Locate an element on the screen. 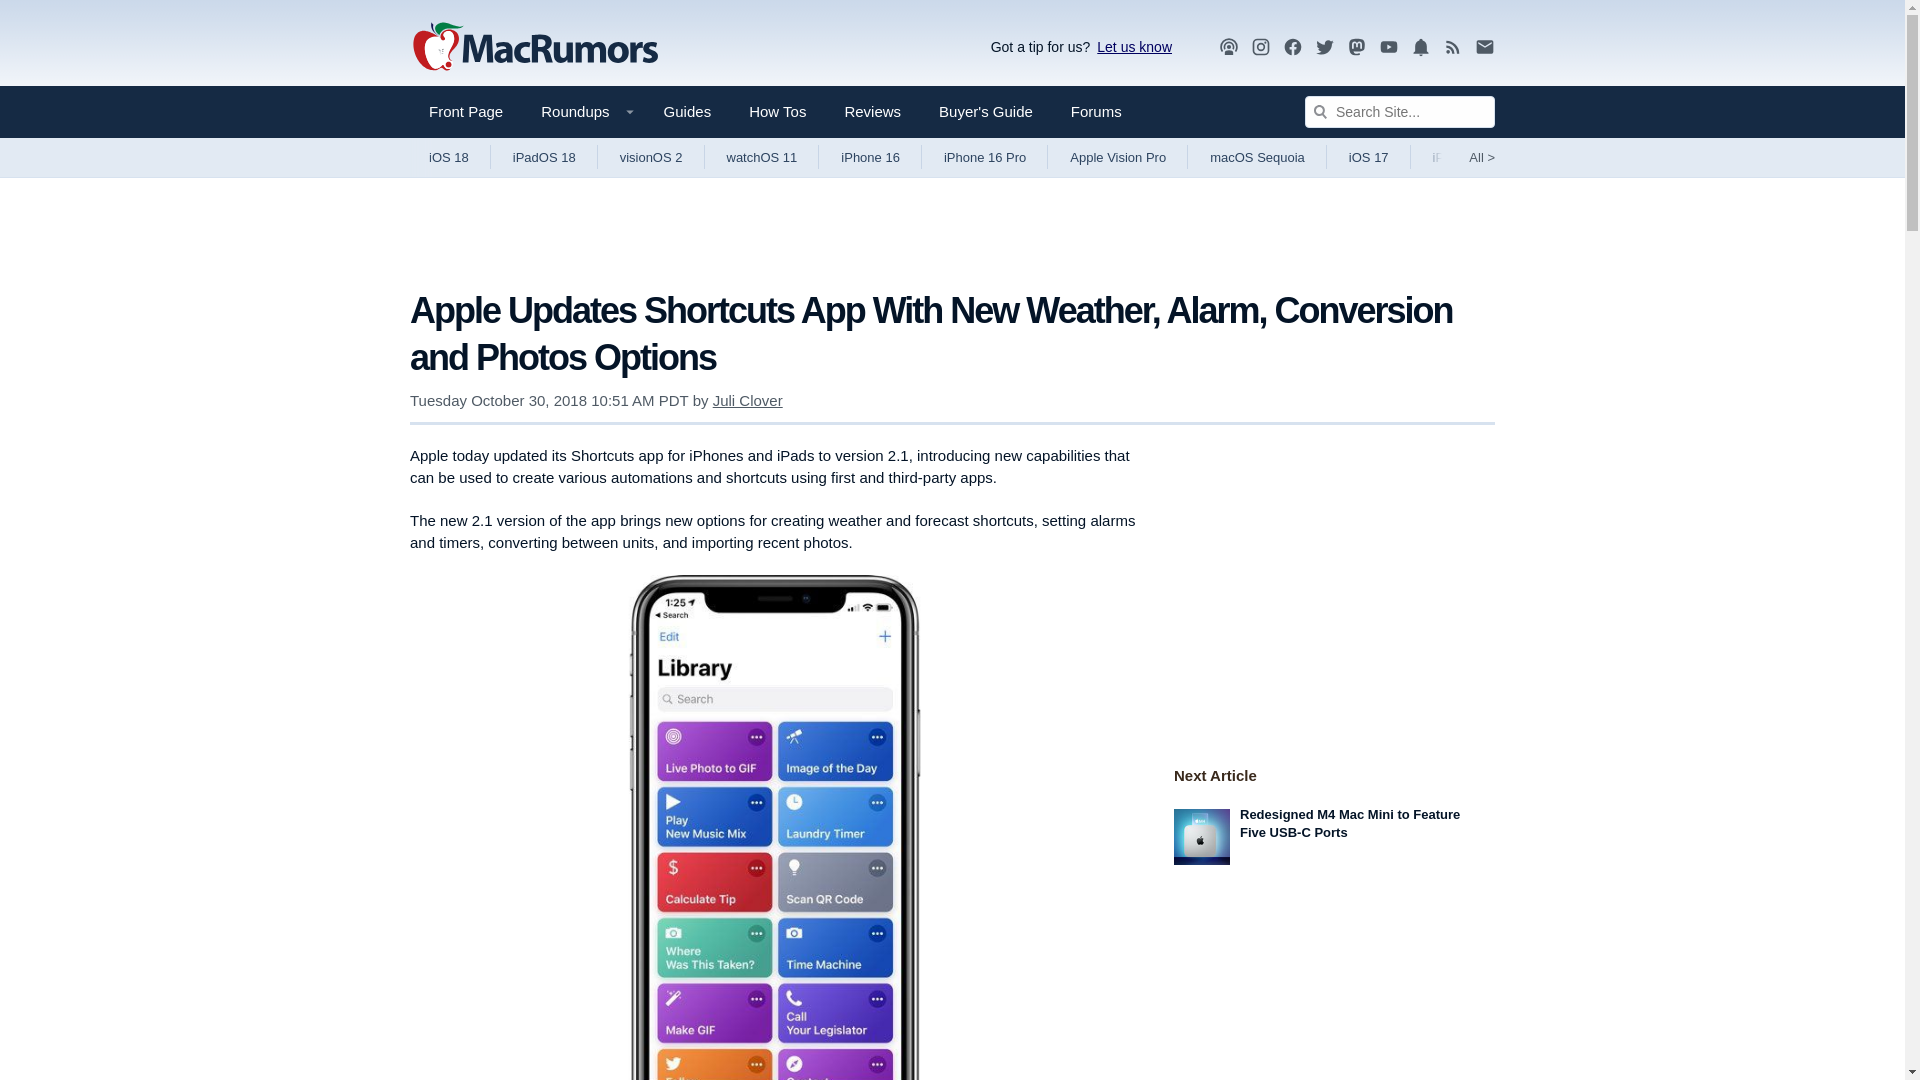 The height and width of the screenshot is (1080, 1920). Mastodon is located at coordinates (1357, 47).